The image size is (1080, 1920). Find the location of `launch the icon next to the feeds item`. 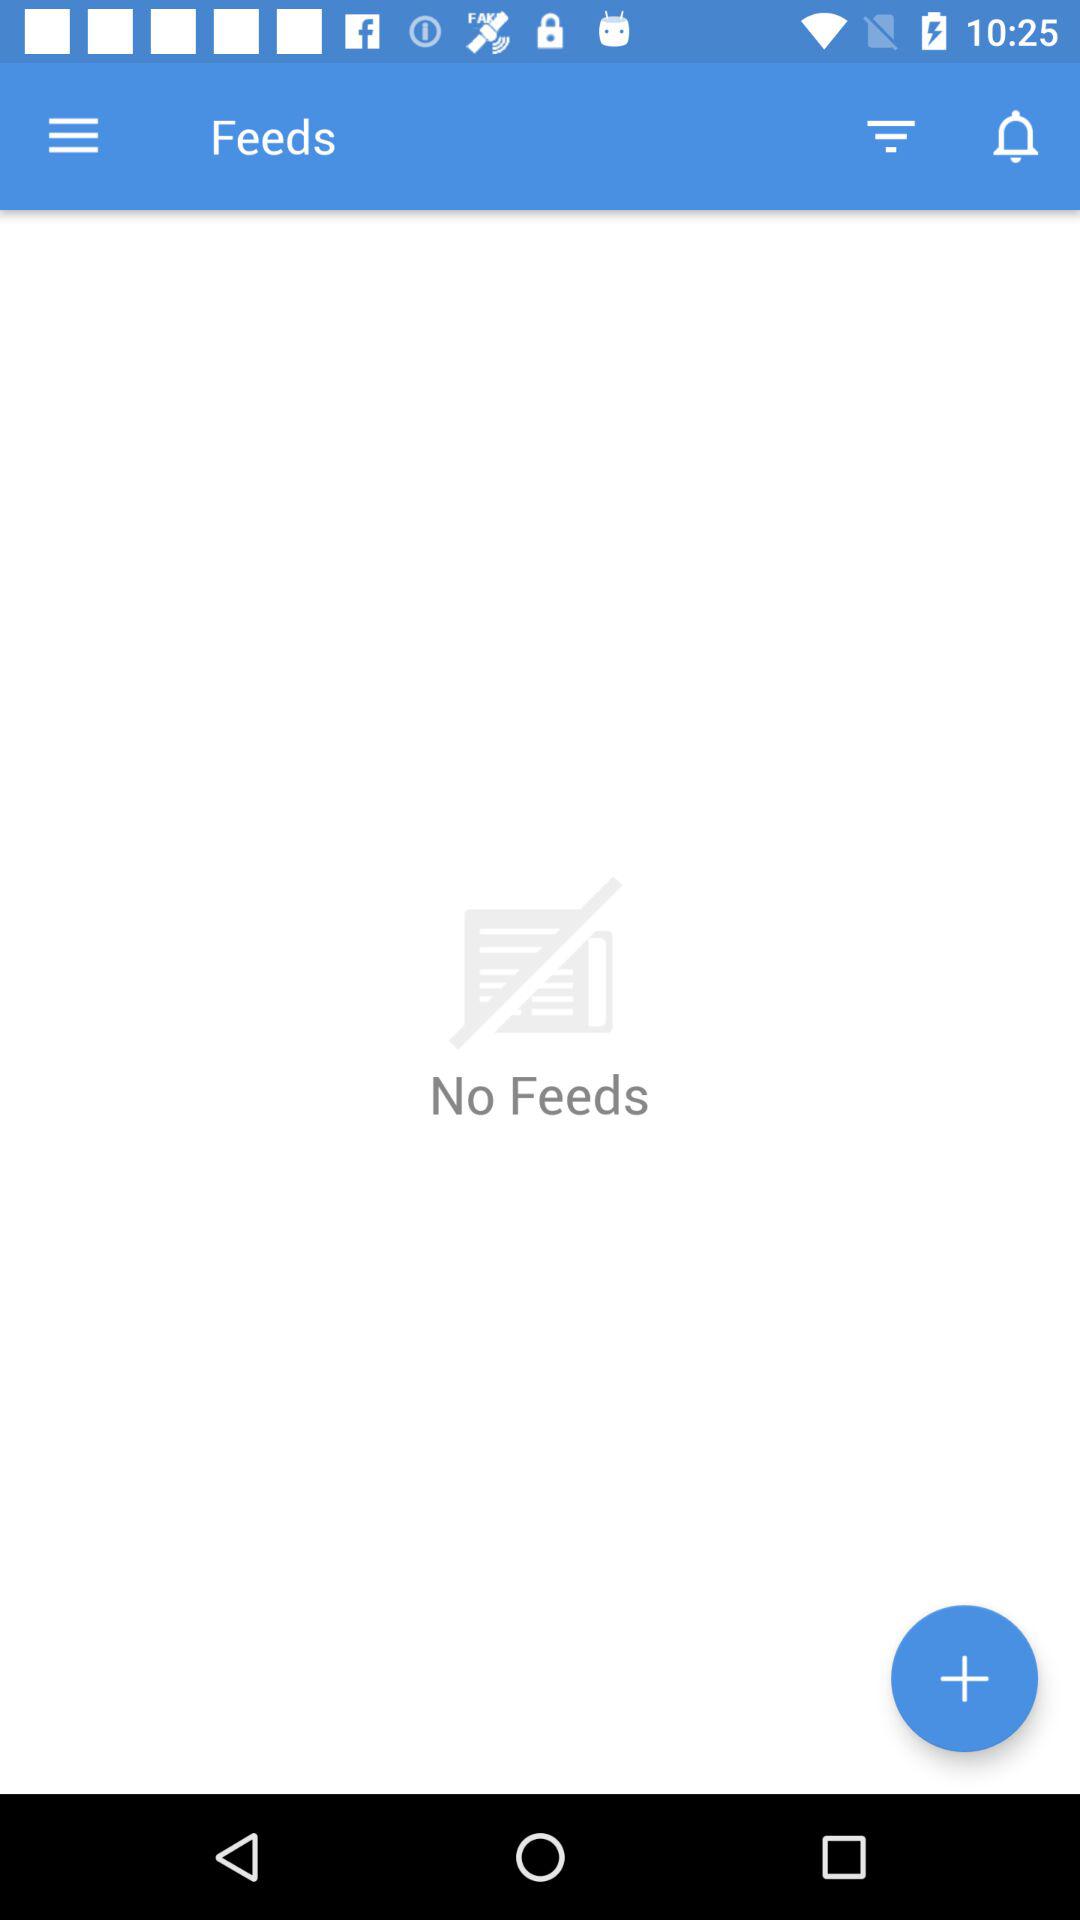

launch the icon next to the feeds item is located at coordinates (890, 136).